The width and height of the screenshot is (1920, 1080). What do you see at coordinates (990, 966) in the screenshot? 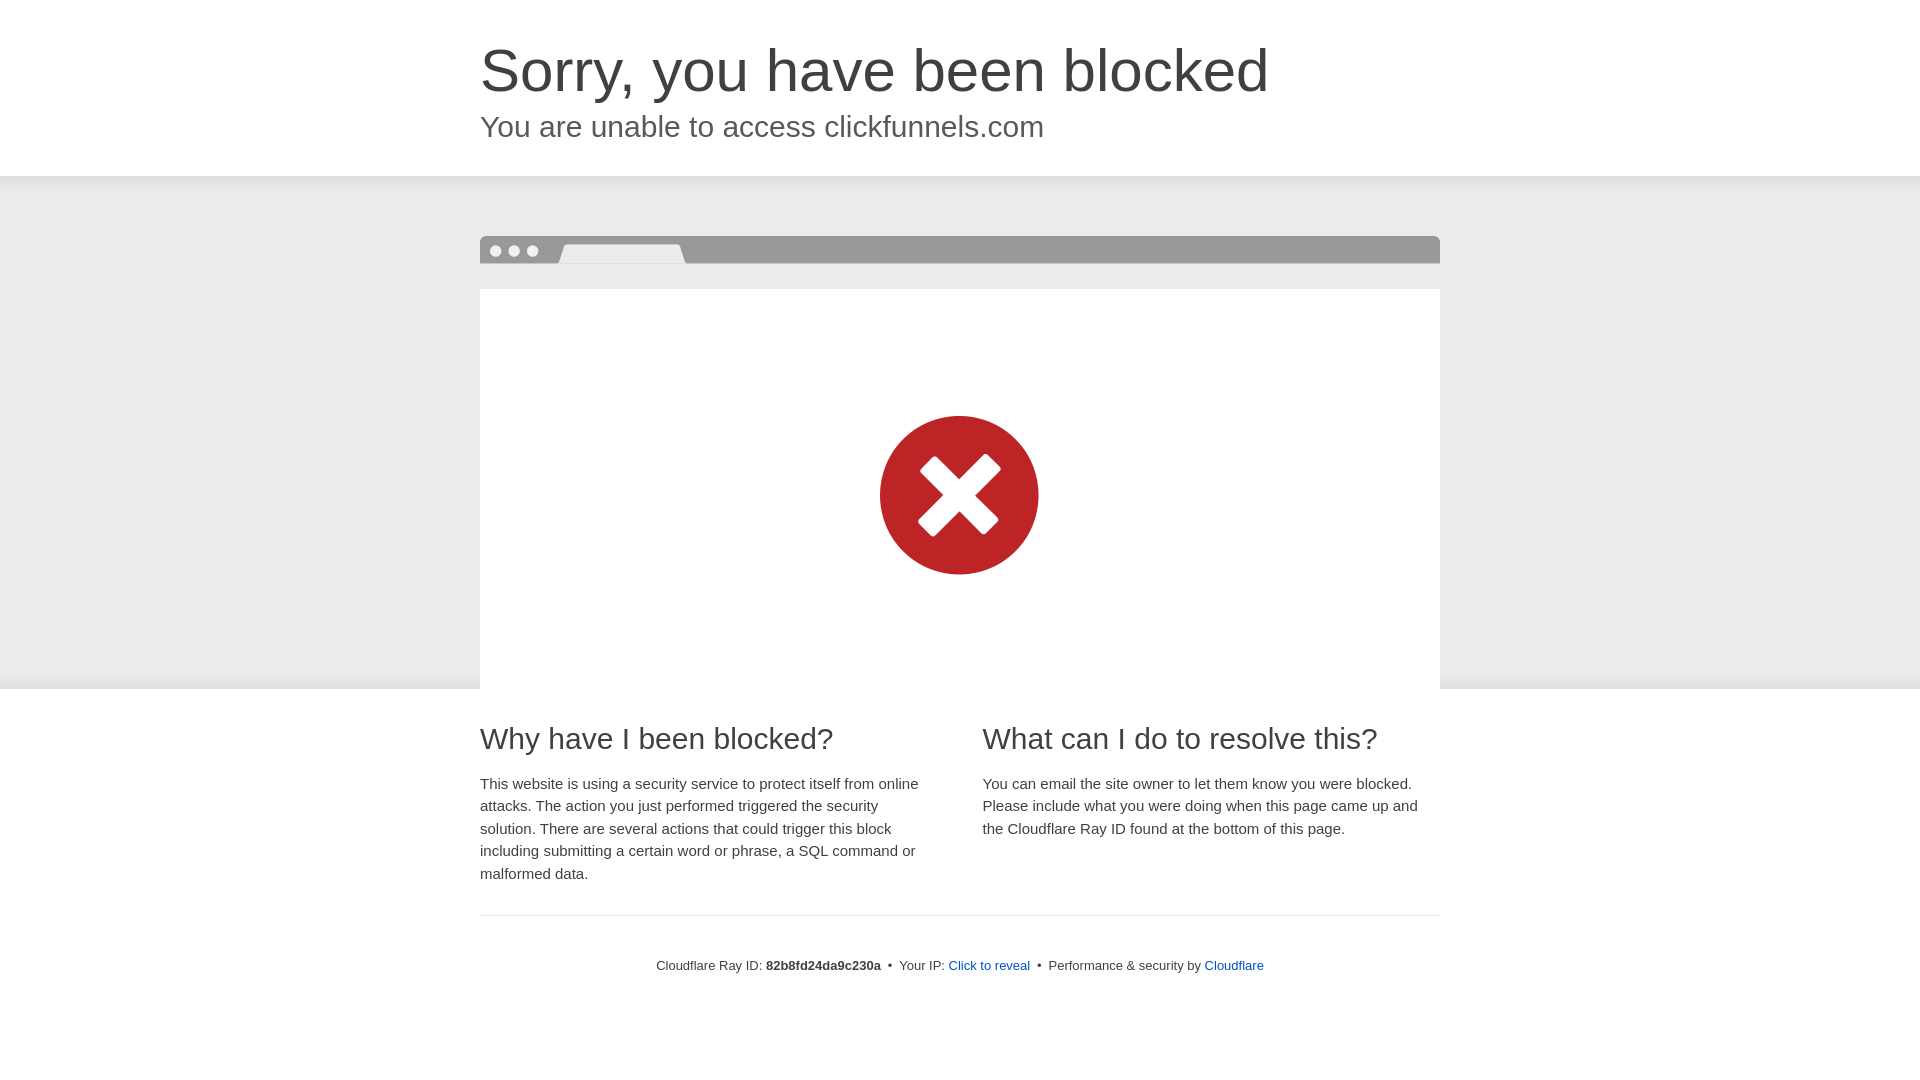
I see `Click to reveal` at bounding box center [990, 966].